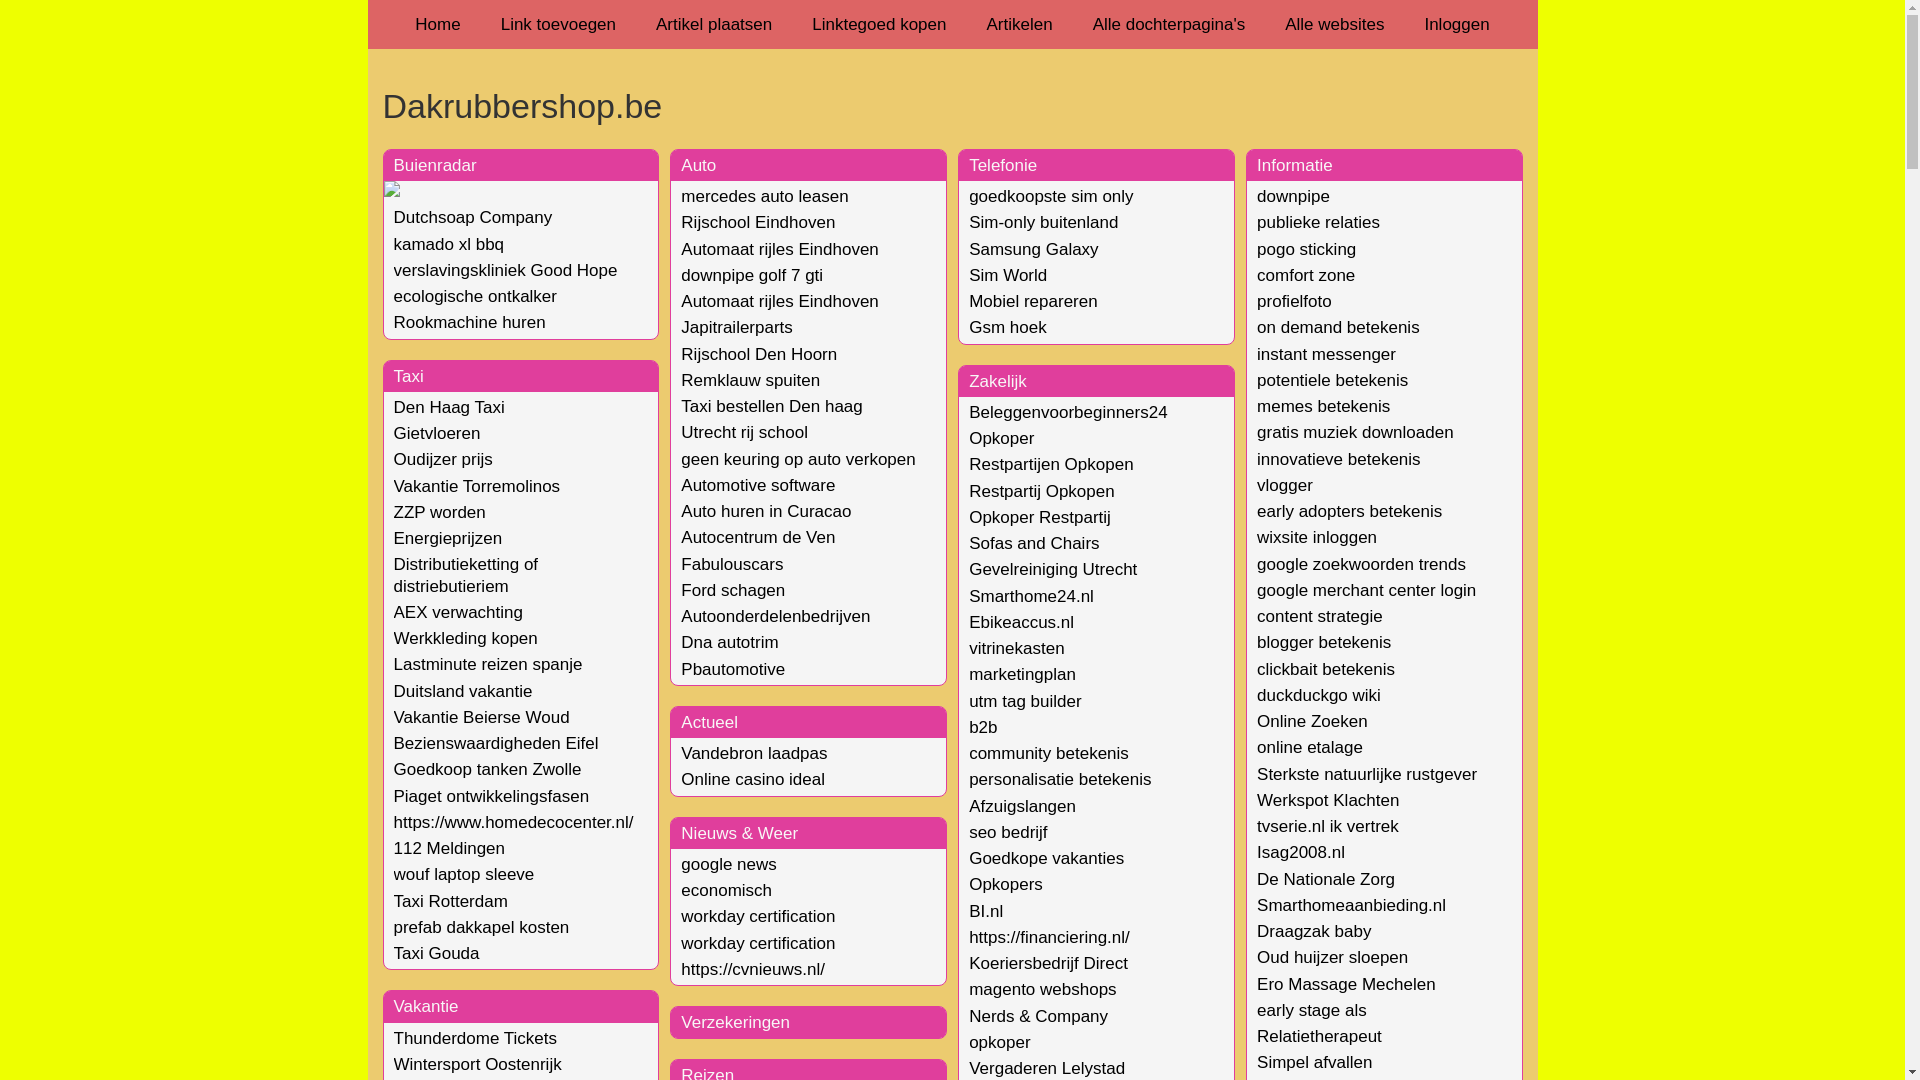  What do you see at coordinates (437, 954) in the screenshot?
I see `Taxi Gouda` at bounding box center [437, 954].